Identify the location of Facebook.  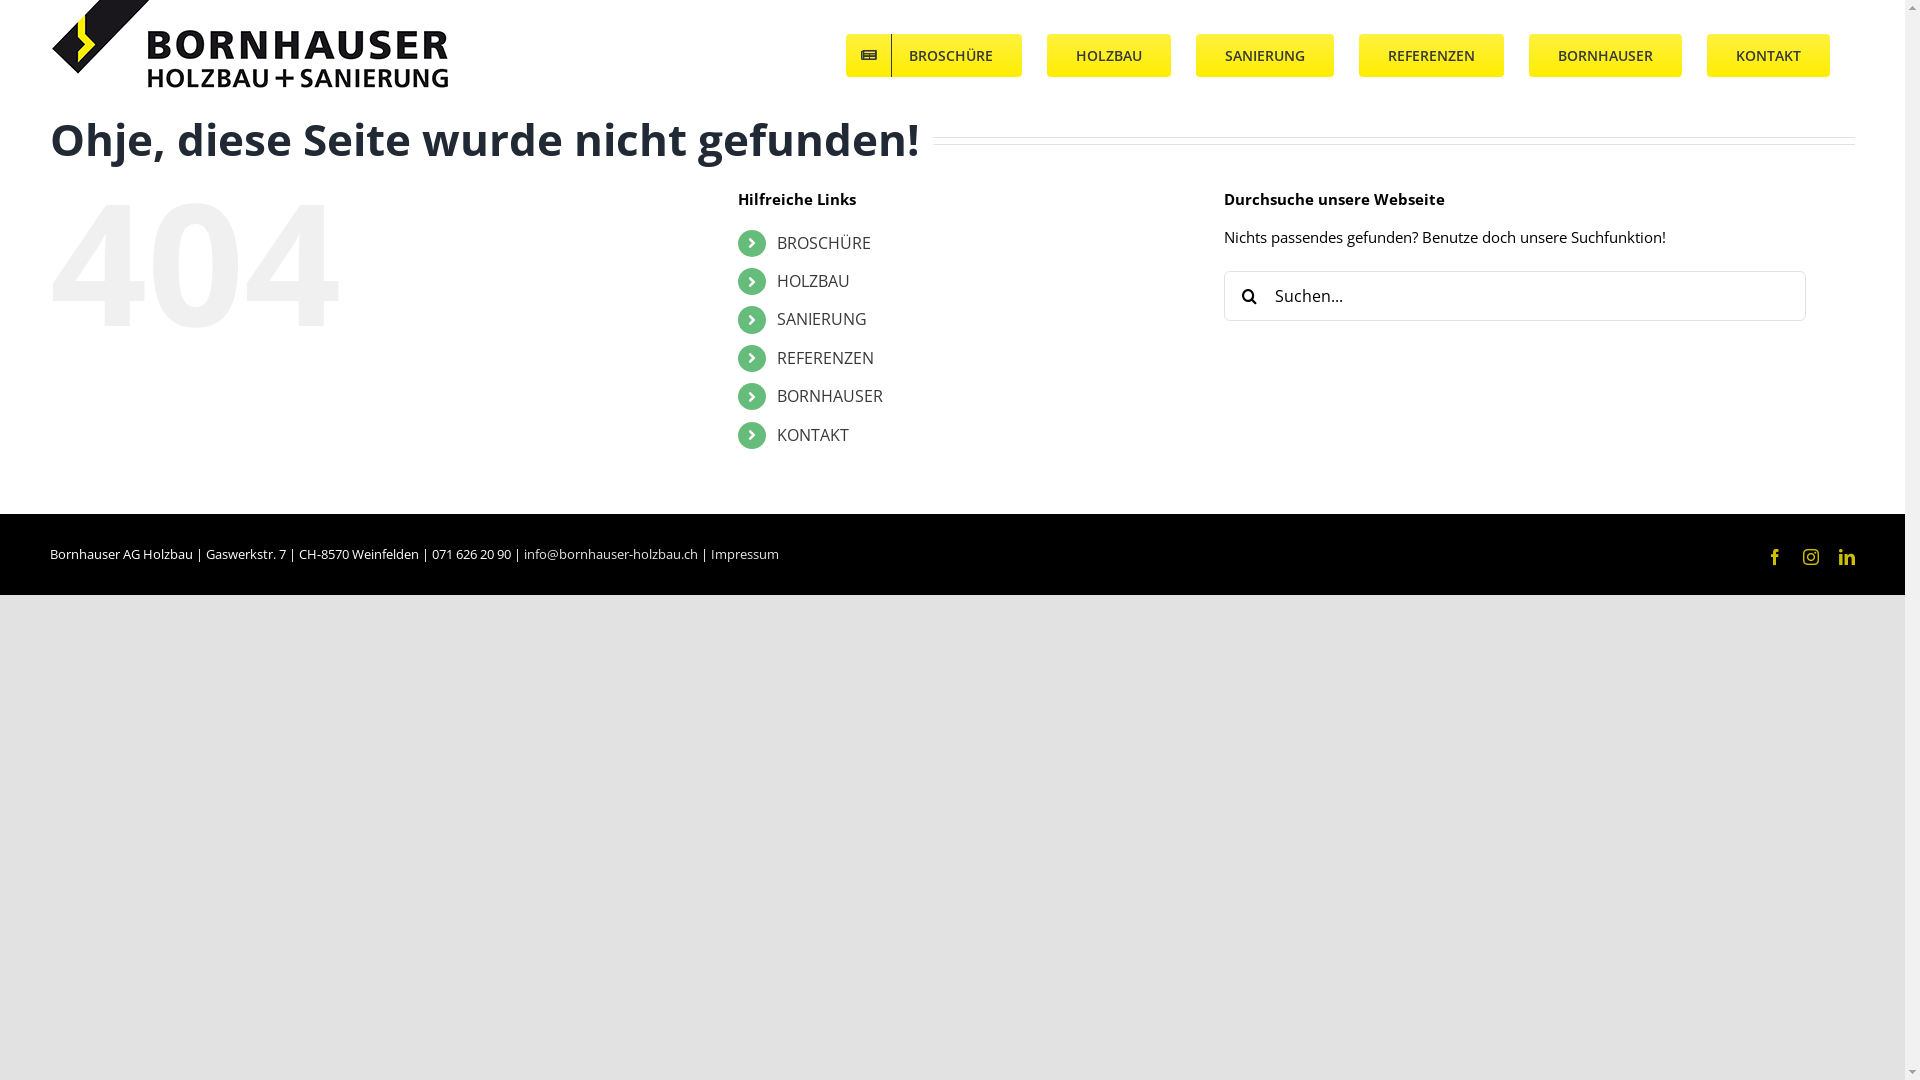
(1775, 557).